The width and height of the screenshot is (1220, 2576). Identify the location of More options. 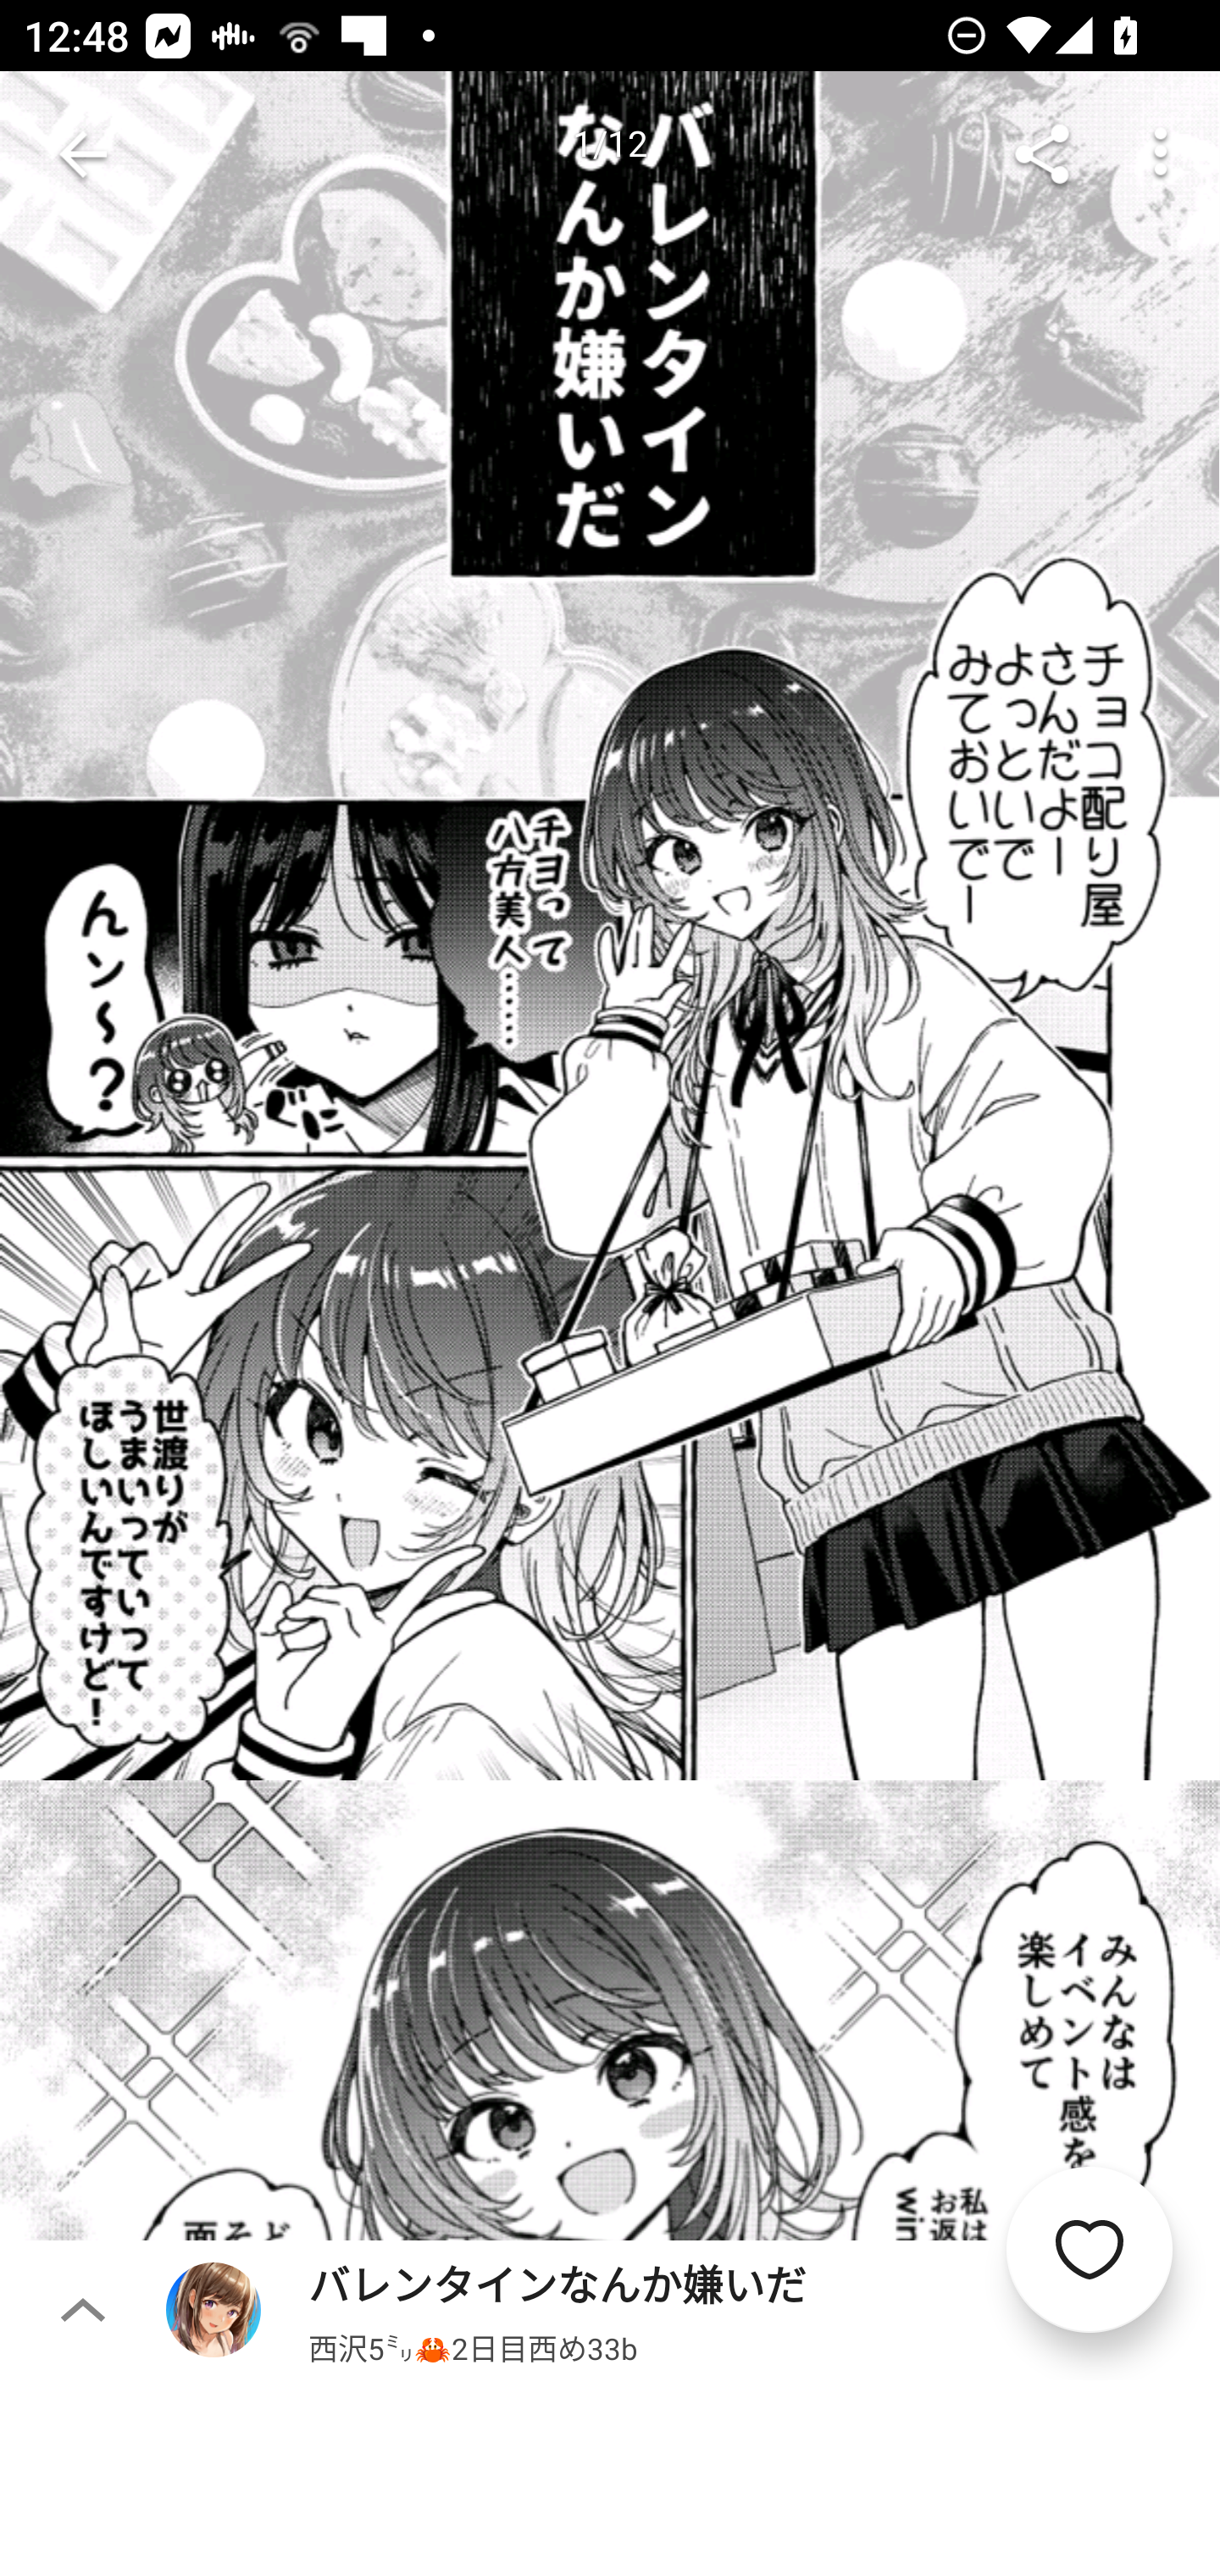
(1161, 154).